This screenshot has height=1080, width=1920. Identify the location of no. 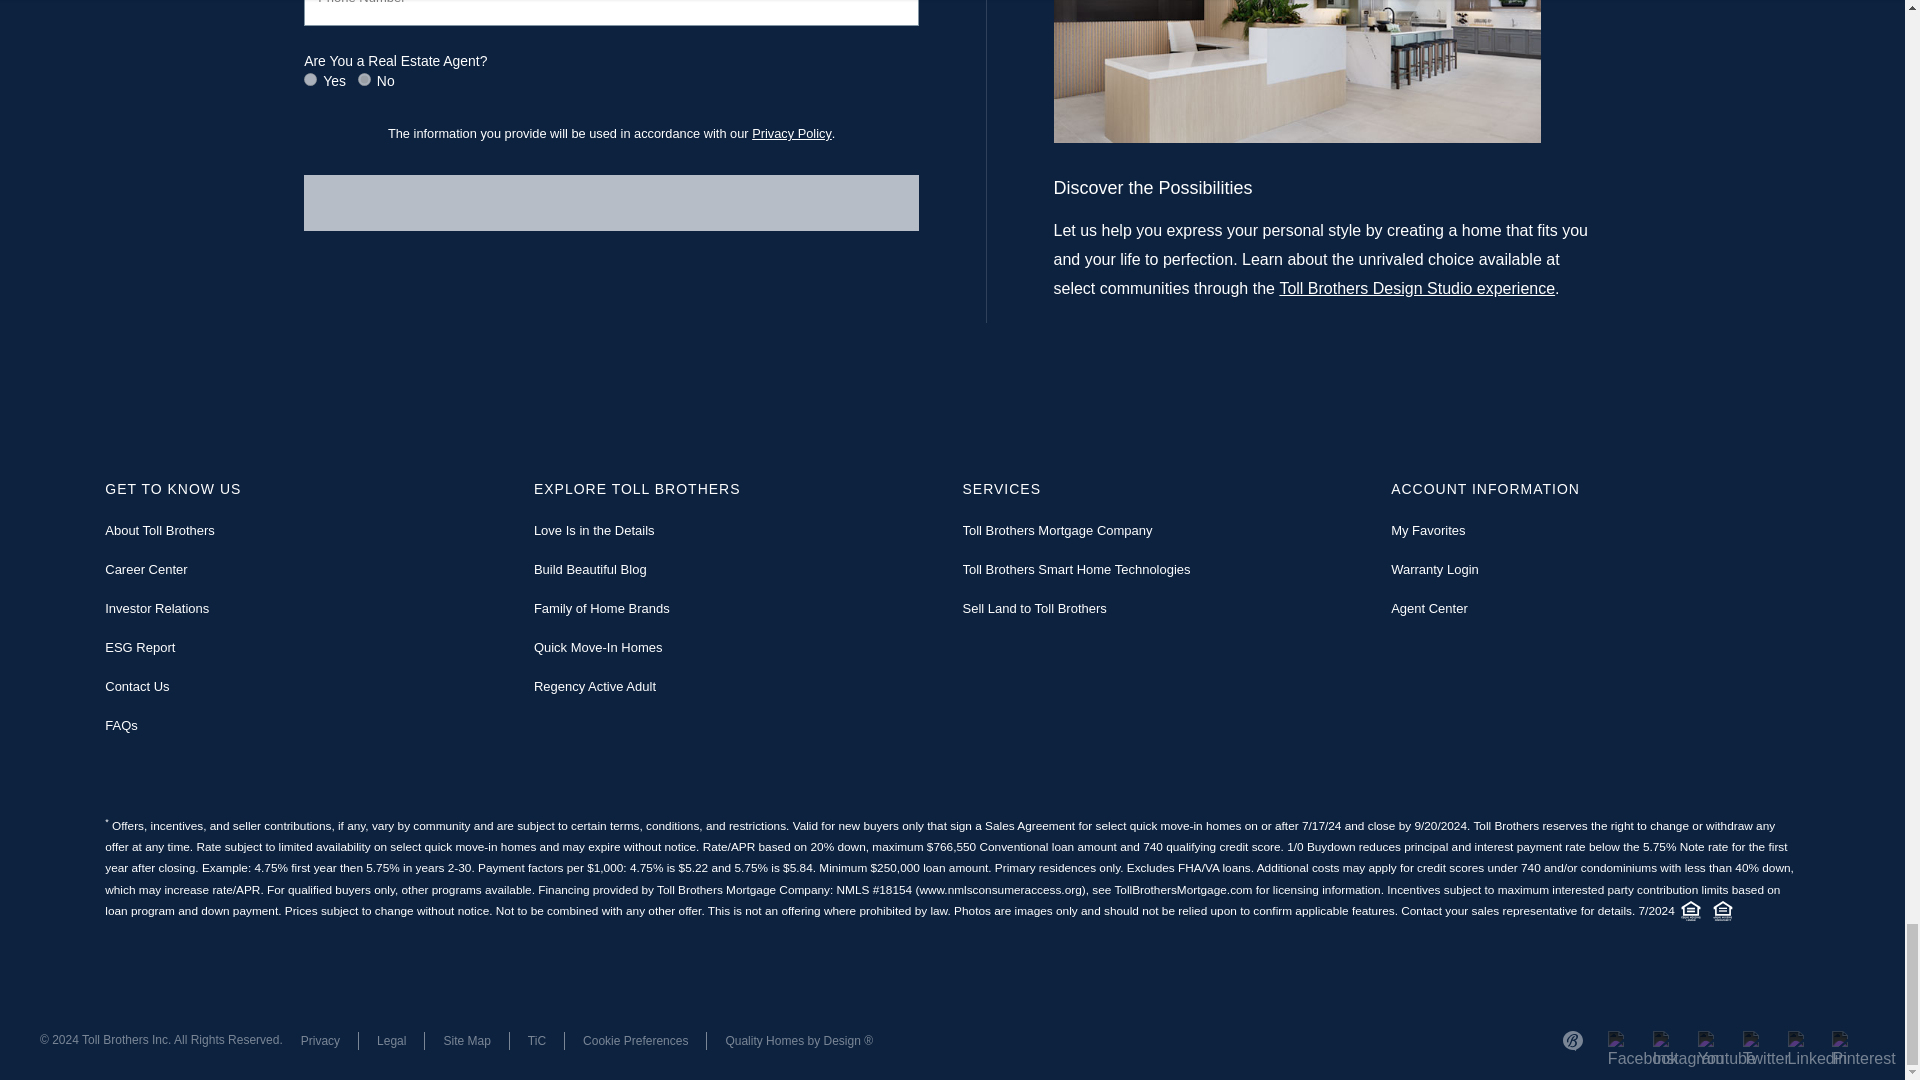
(364, 80).